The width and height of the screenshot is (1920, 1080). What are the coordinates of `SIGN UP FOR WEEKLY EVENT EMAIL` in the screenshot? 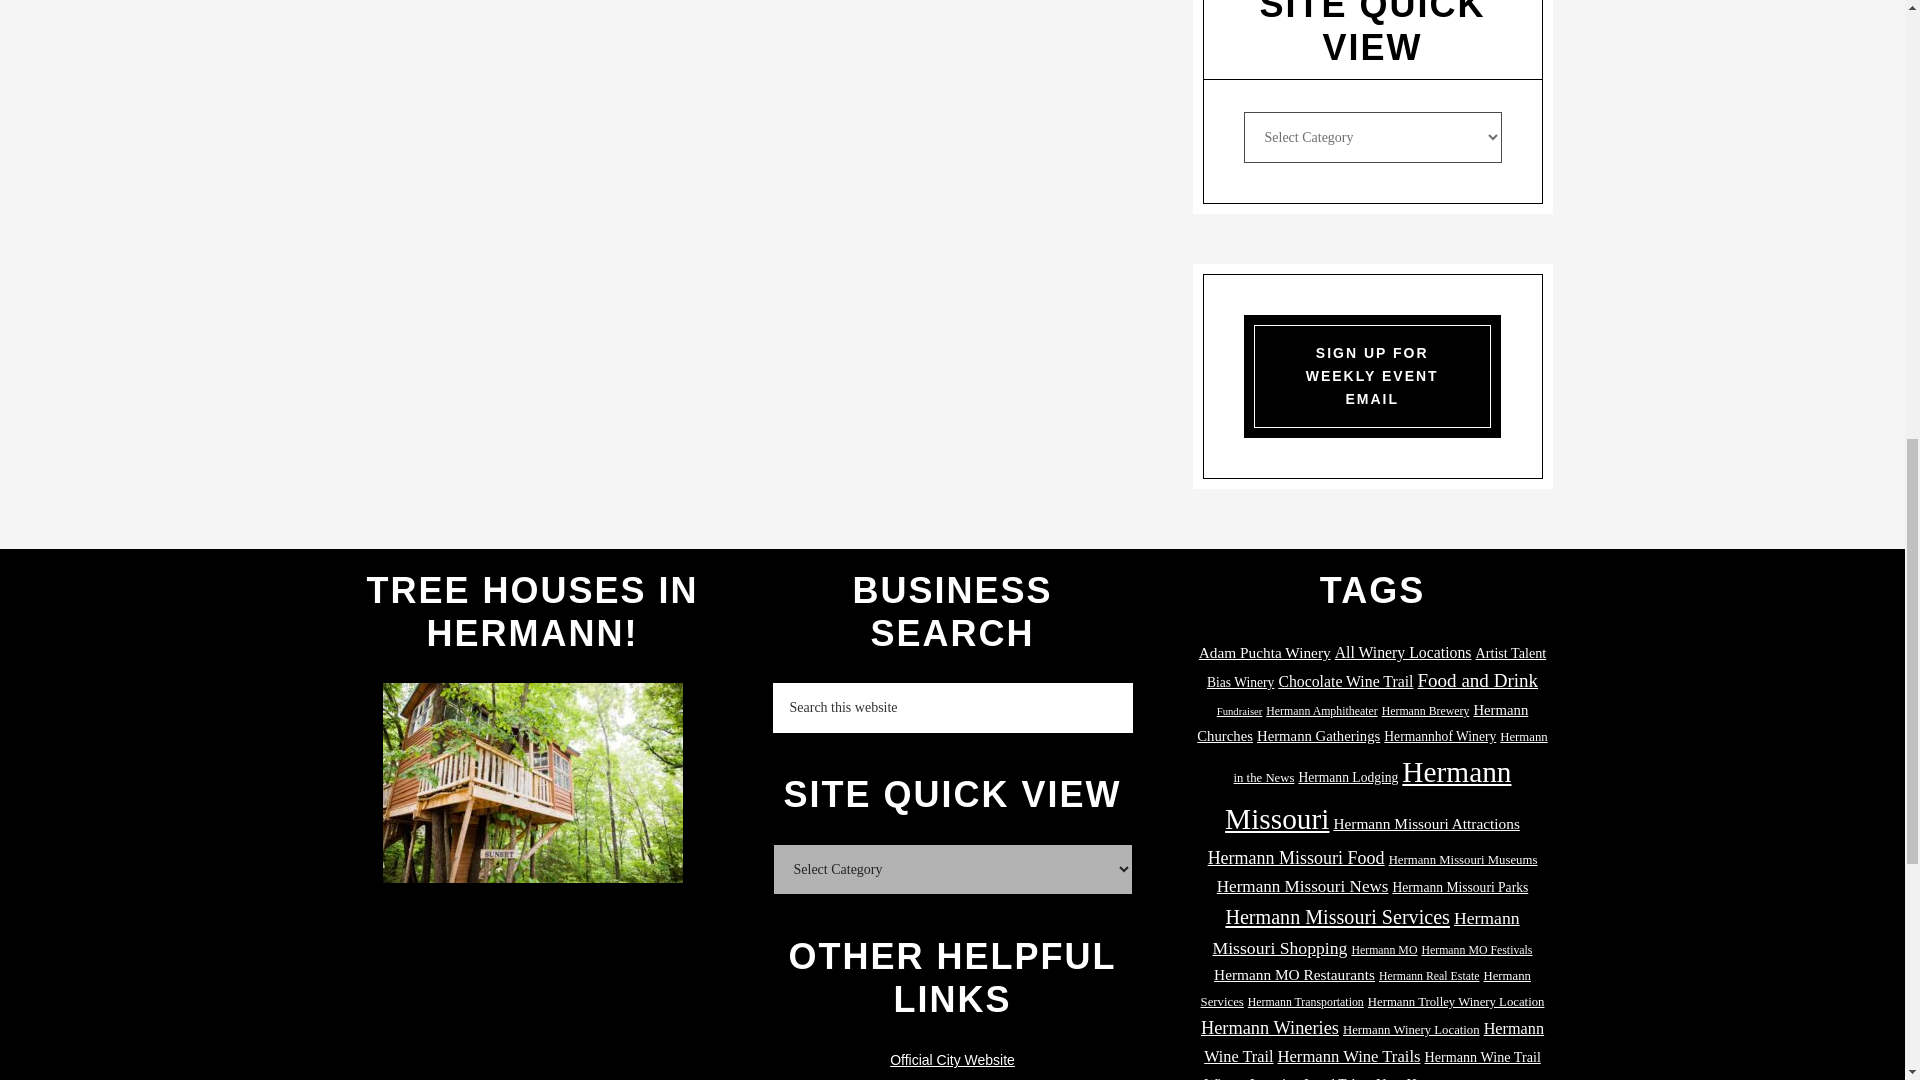 It's located at (1372, 376).